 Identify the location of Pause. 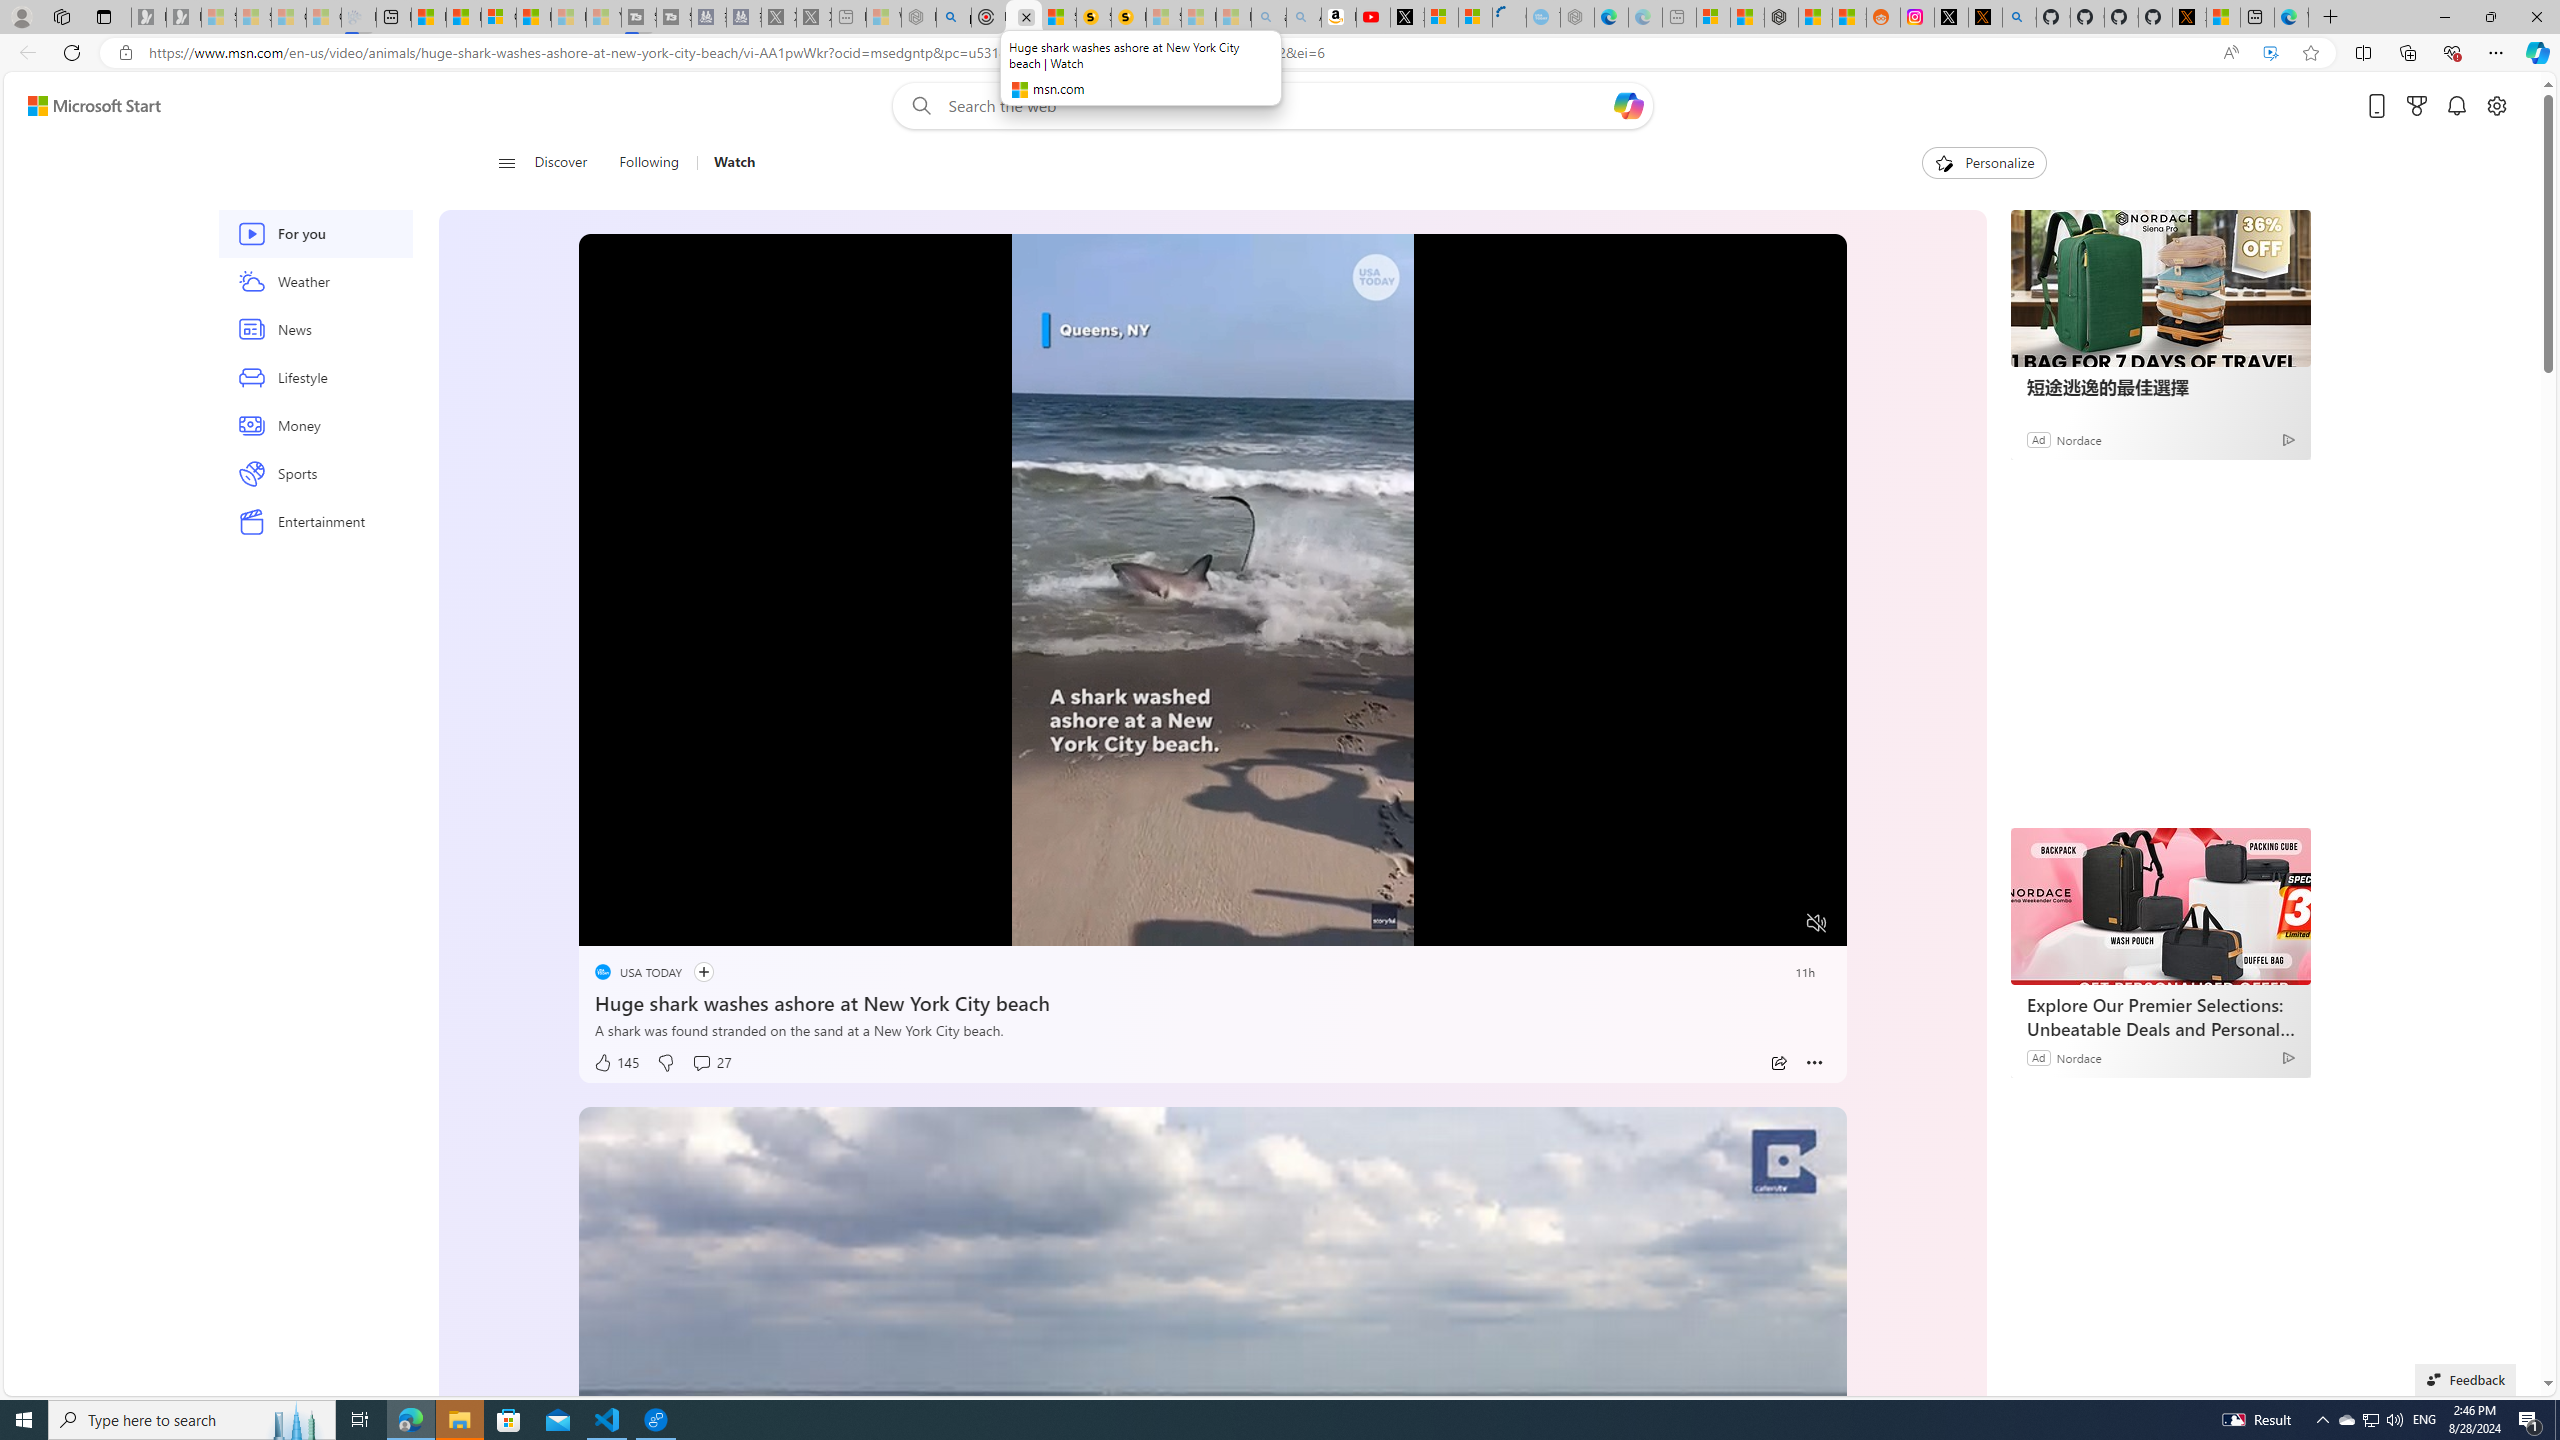
(608, 924).